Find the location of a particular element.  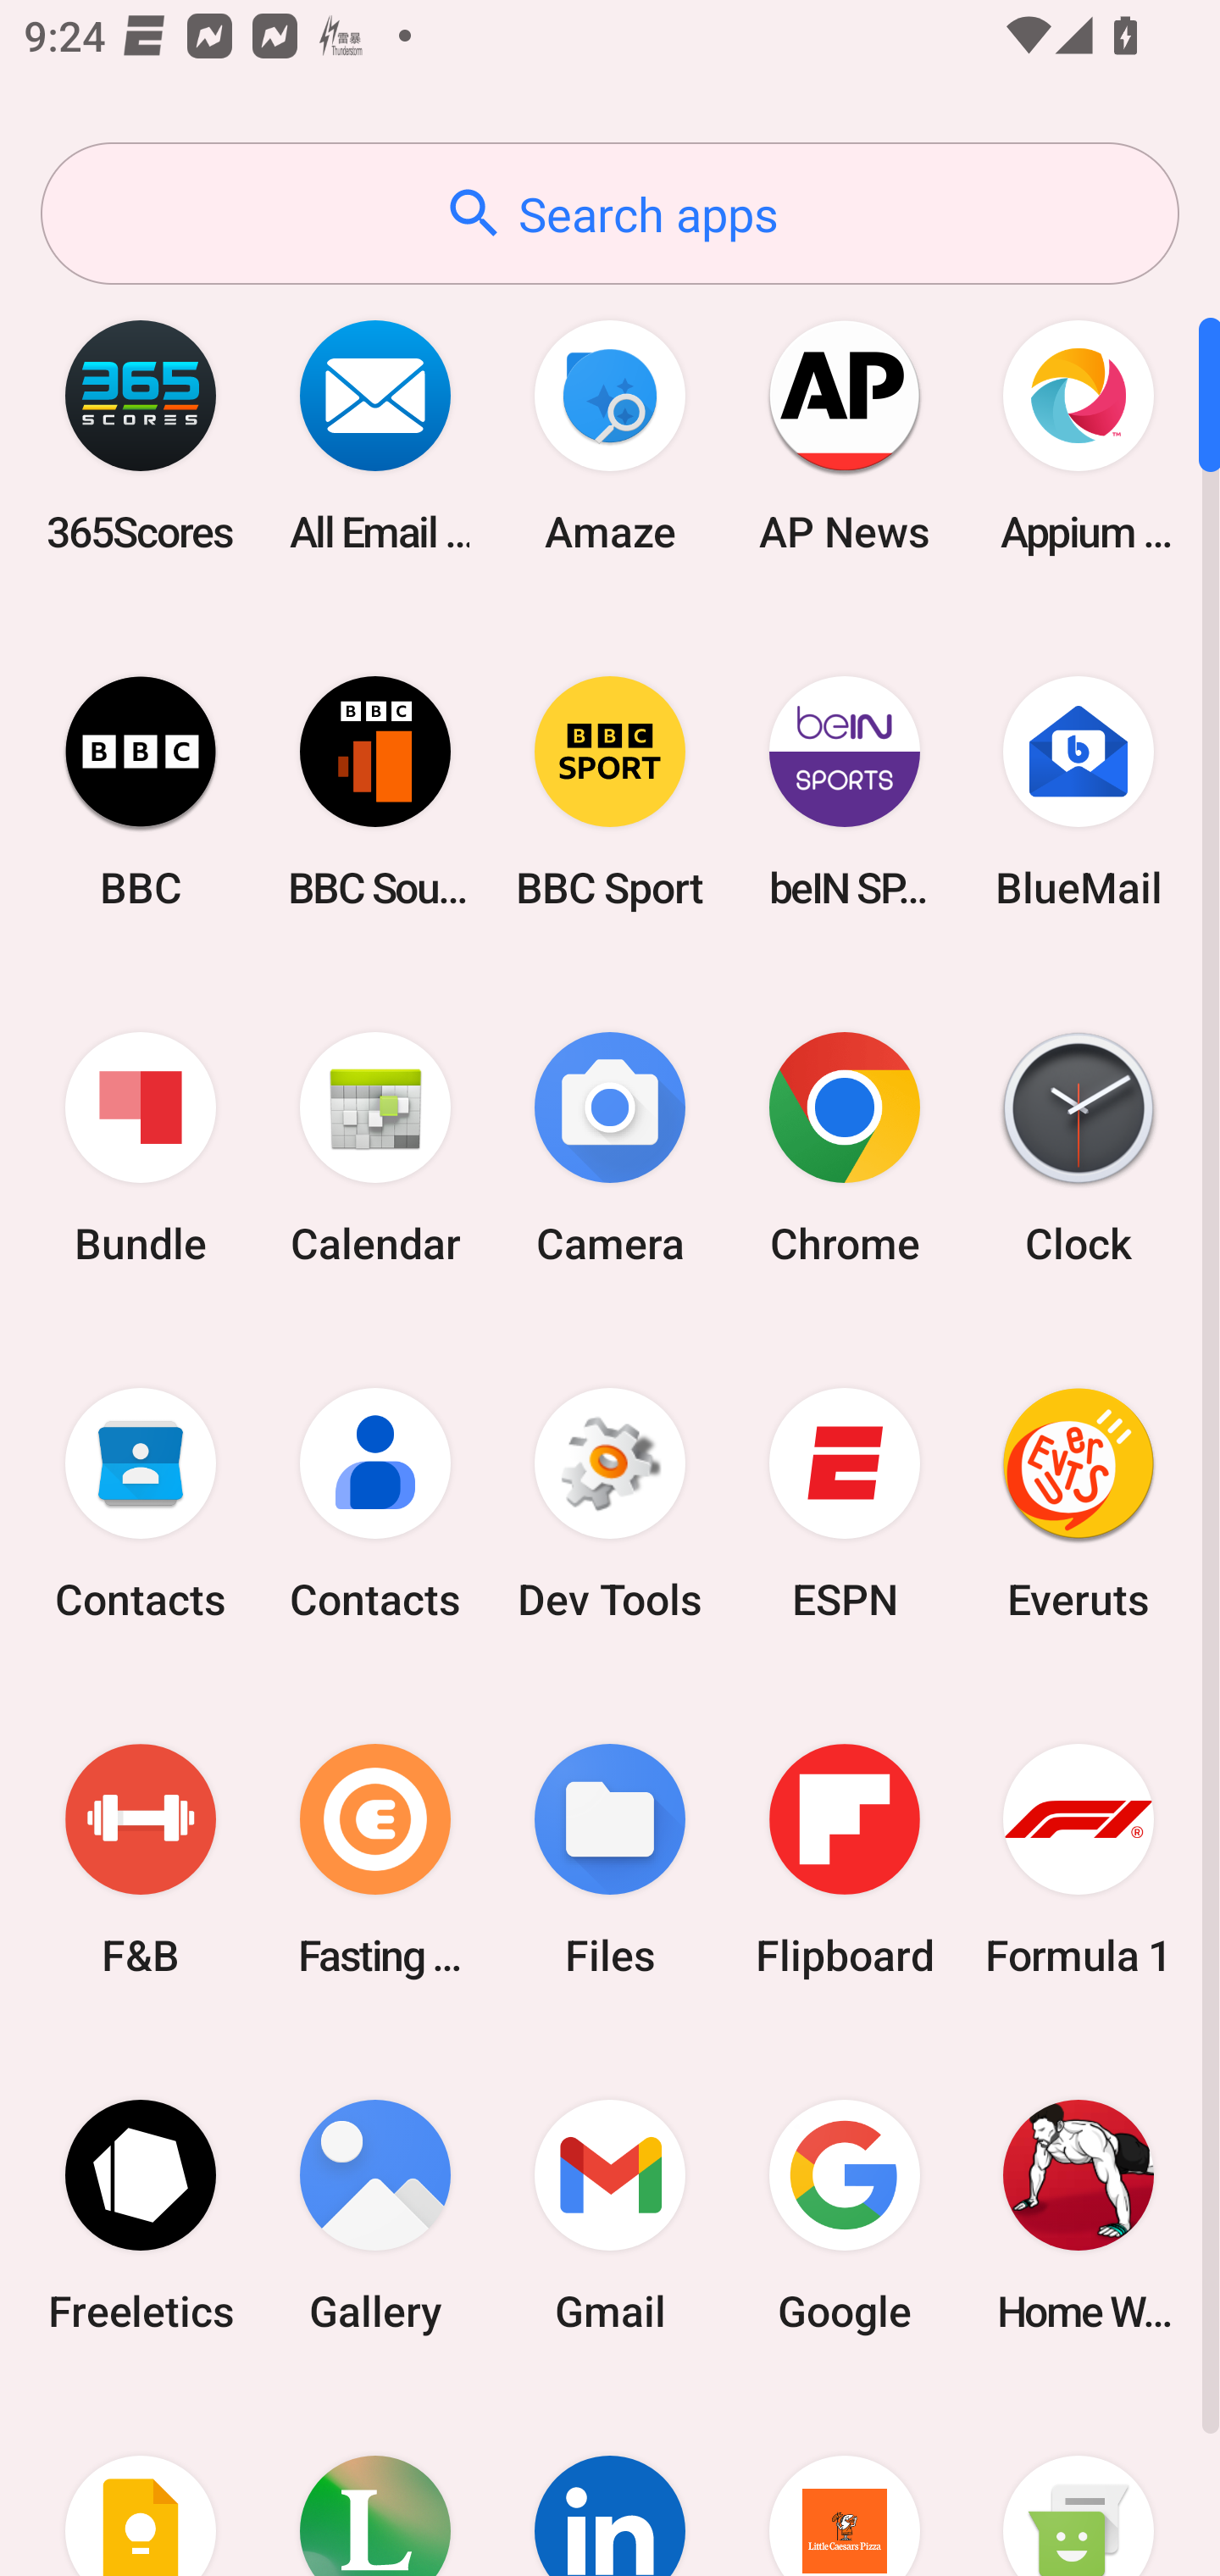

Dev Tools is located at coordinates (610, 1504).